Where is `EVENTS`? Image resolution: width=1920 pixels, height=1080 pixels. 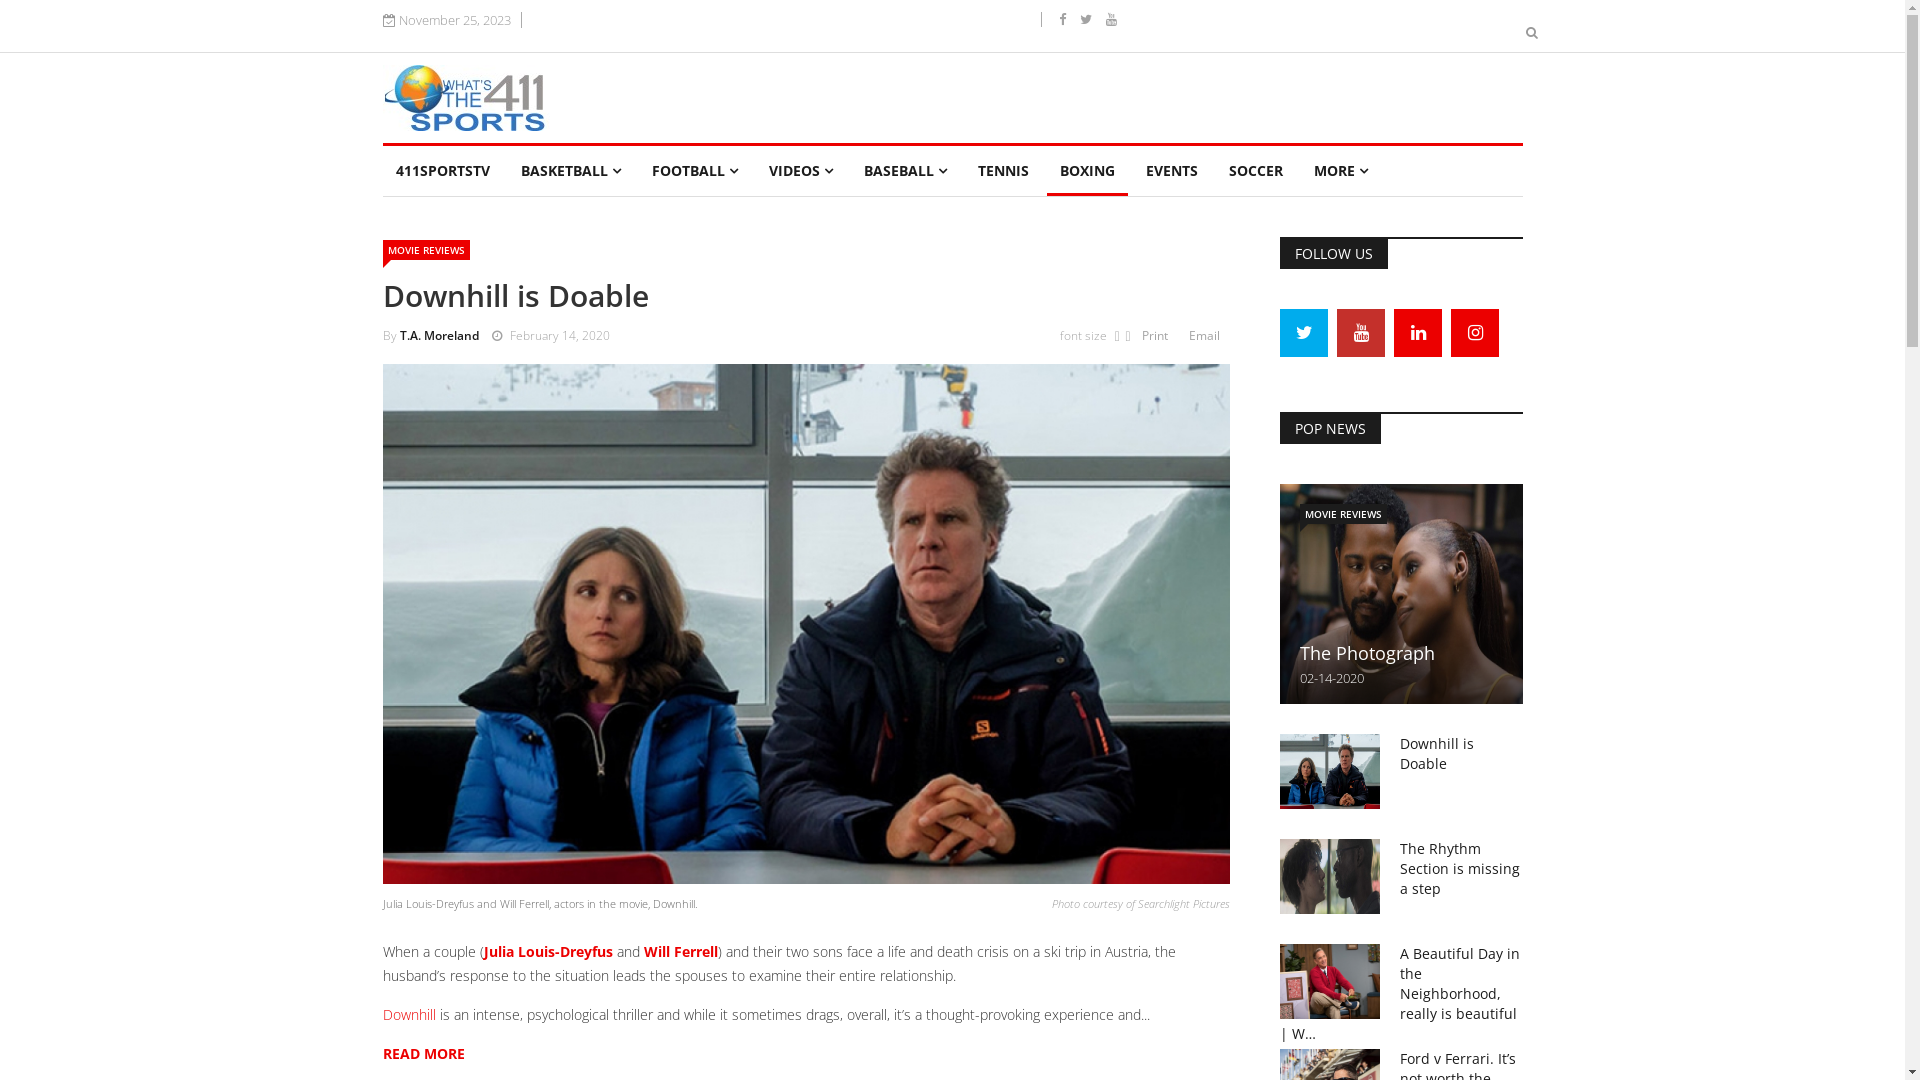 EVENTS is located at coordinates (1171, 171).